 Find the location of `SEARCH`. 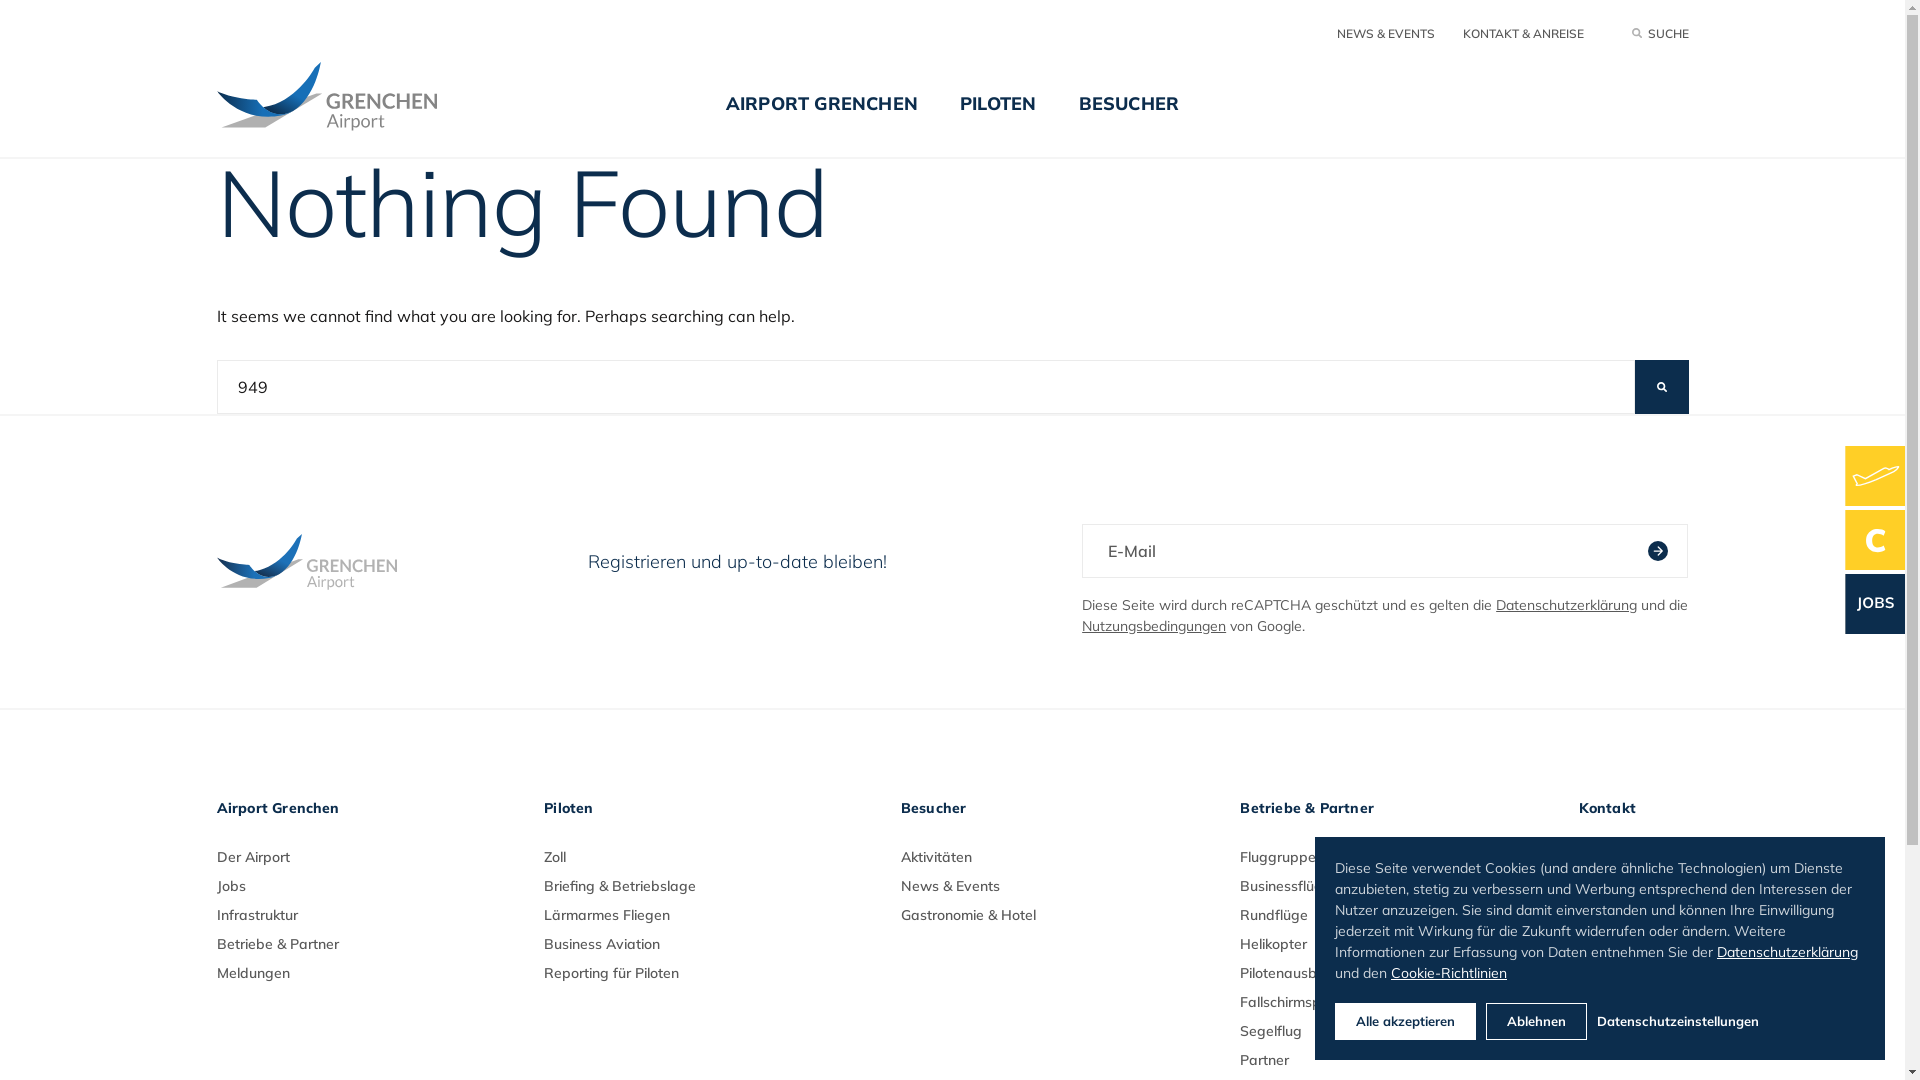

SEARCH is located at coordinates (1661, 387).